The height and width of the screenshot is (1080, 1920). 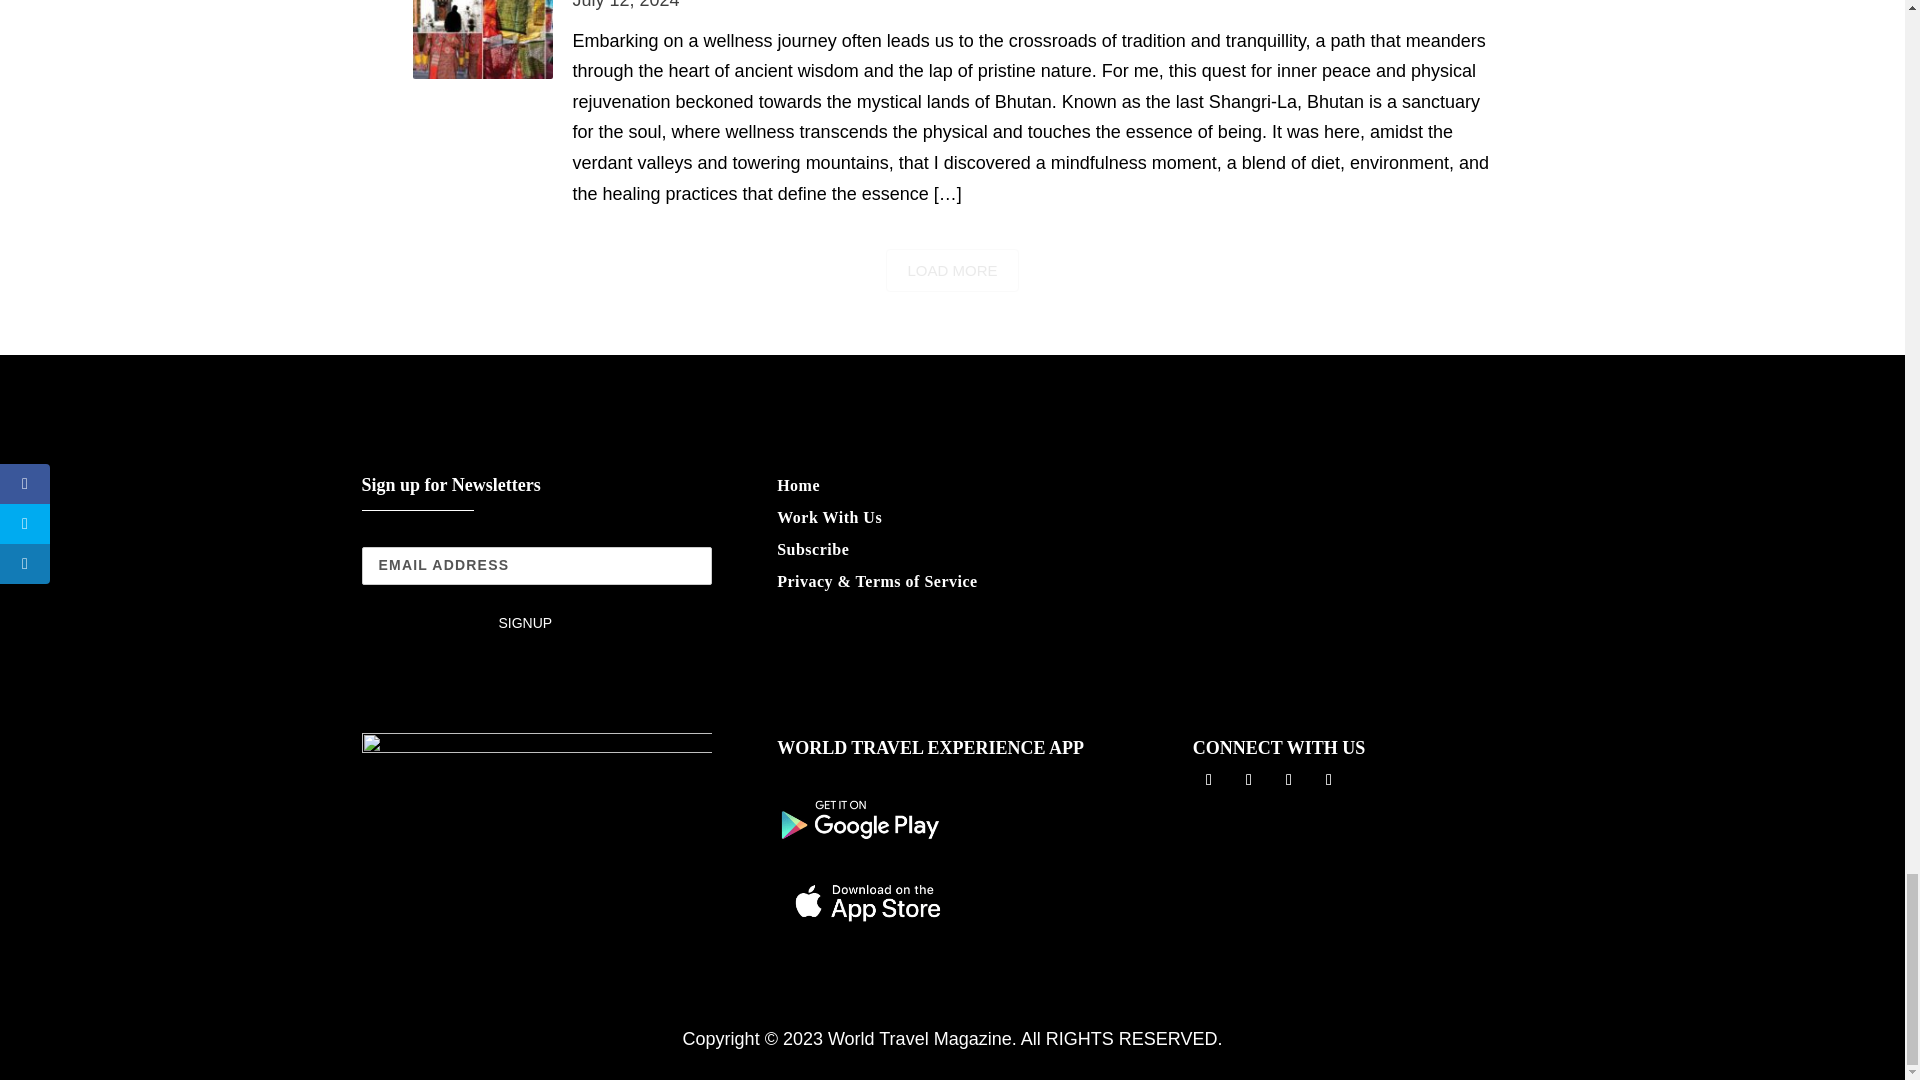 I want to click on Follow on Facebook, so click(x=1208, y=779).